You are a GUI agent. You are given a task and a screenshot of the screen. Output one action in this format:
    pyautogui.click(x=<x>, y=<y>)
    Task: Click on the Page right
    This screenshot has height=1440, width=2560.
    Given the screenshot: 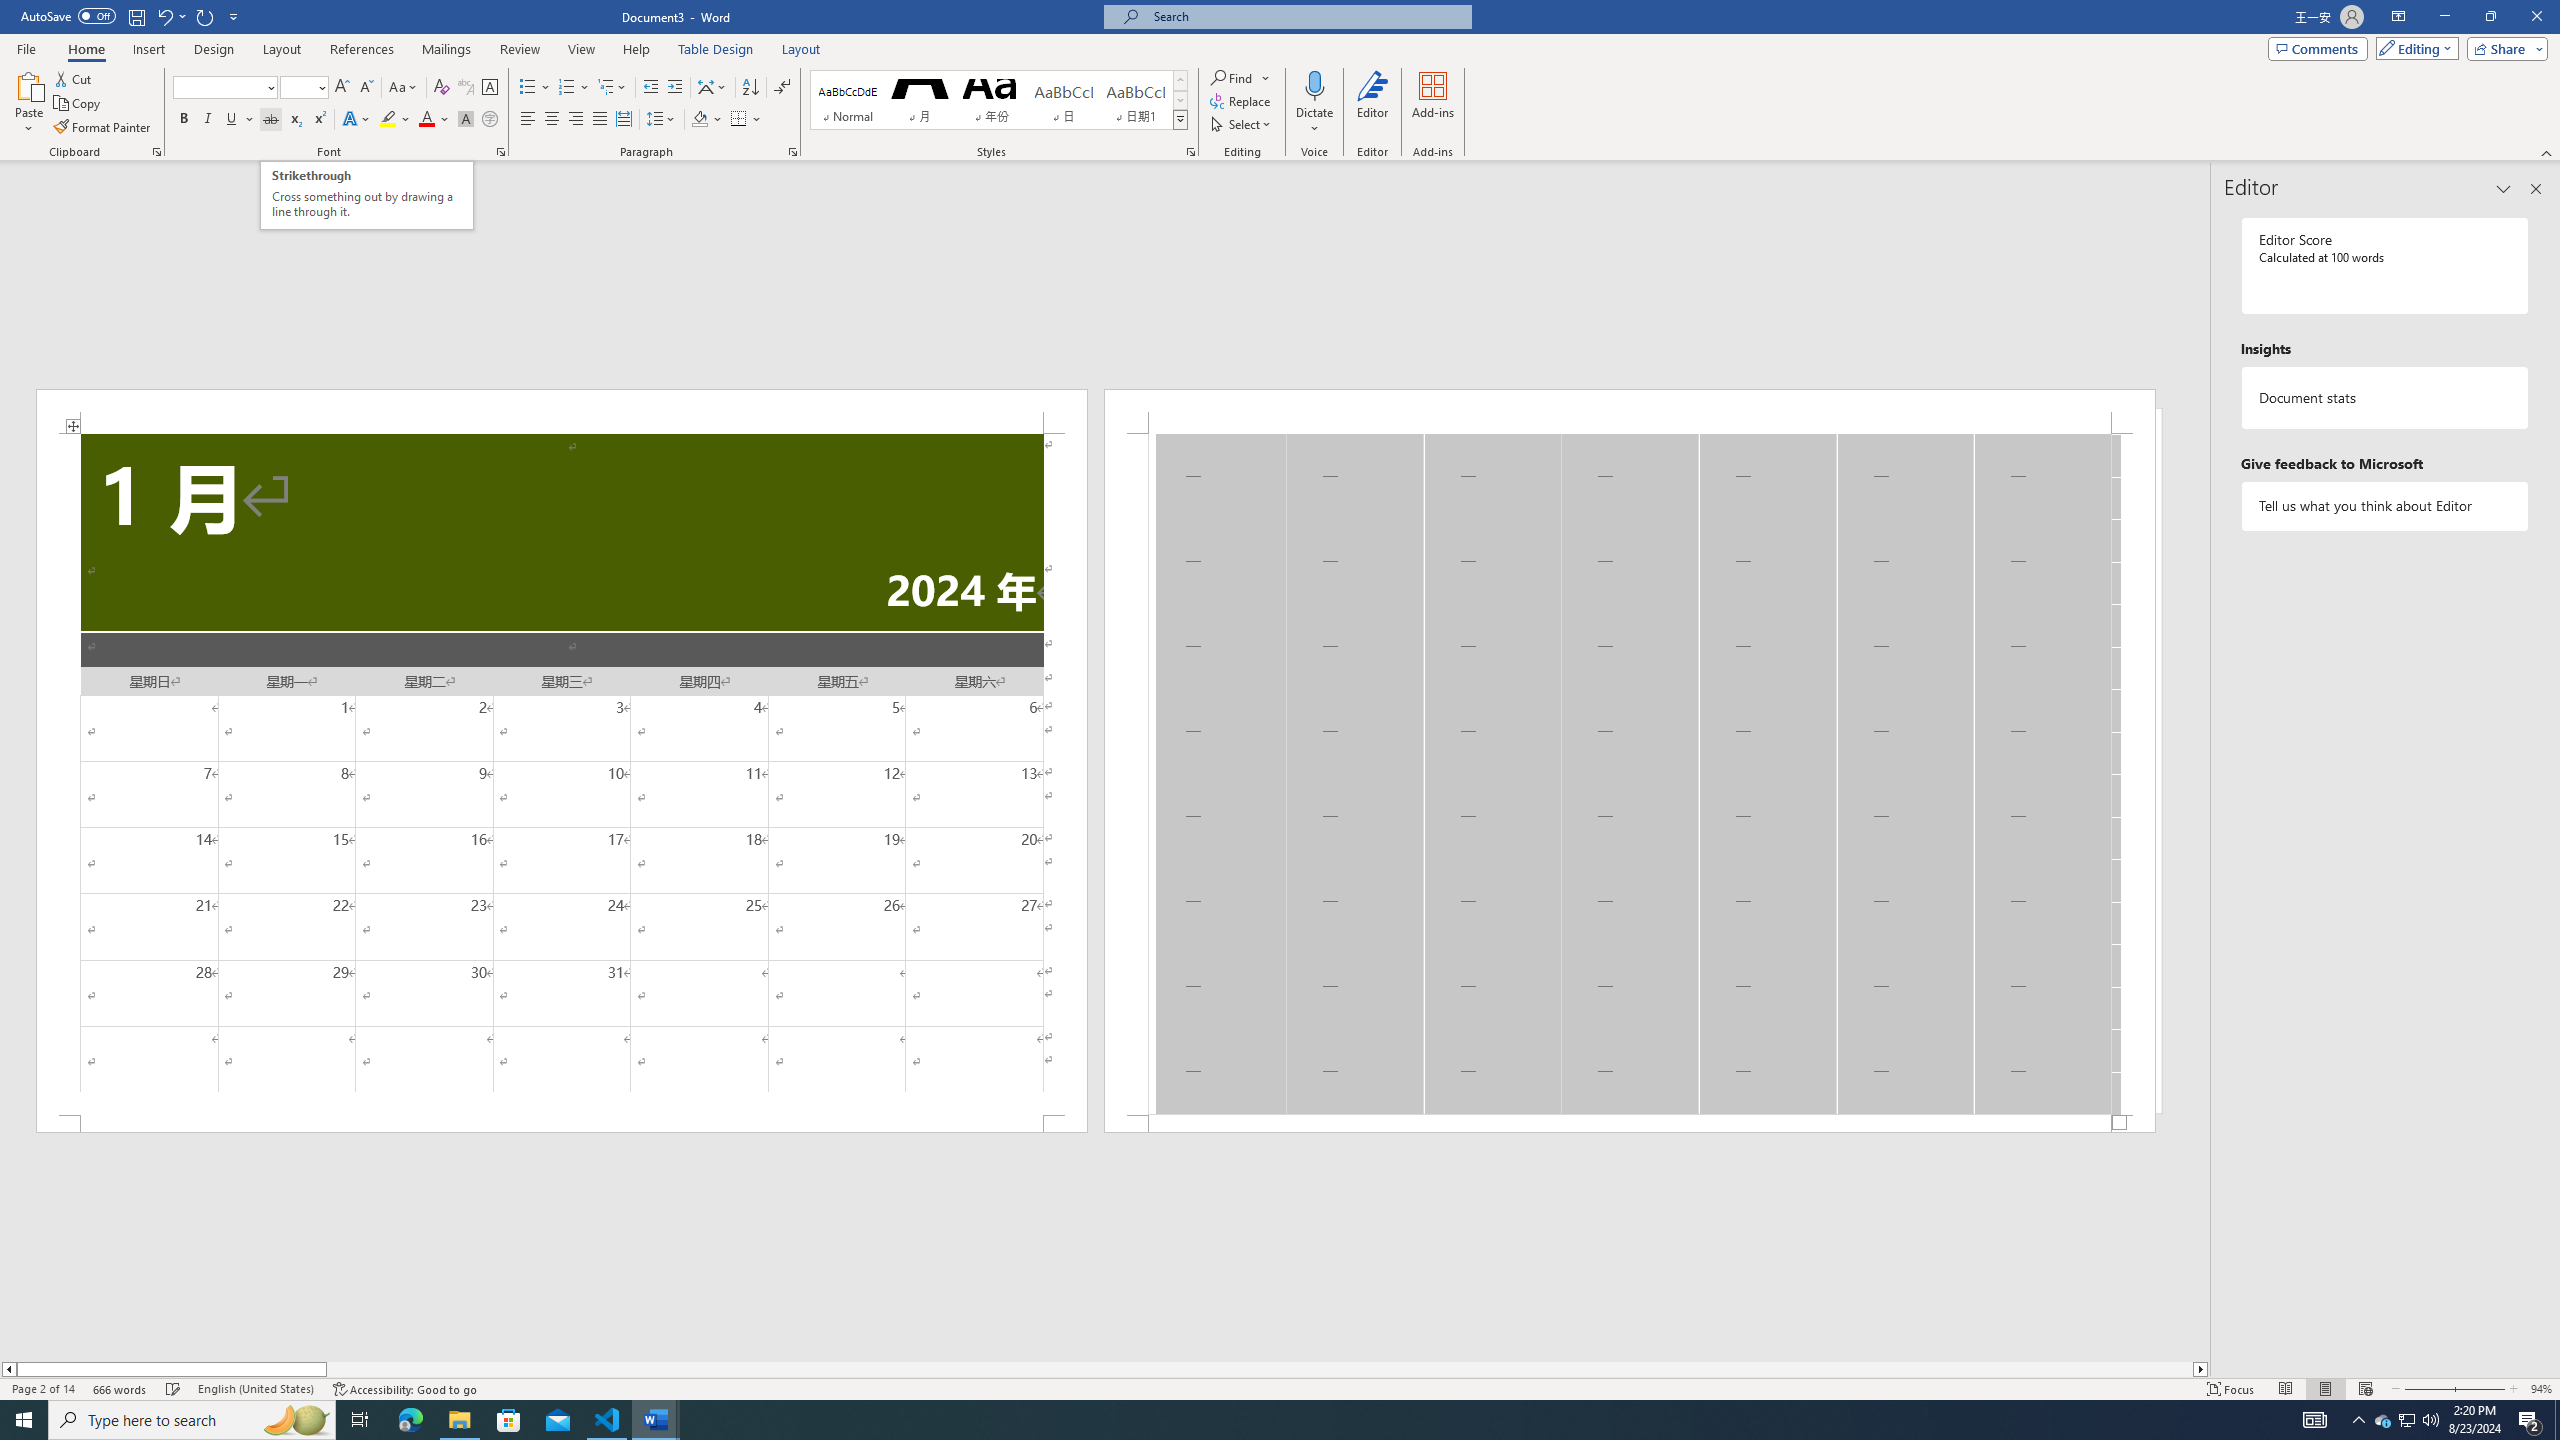 What is the action you would take?
    pyautogui.click(x=1260, y=1369)
    